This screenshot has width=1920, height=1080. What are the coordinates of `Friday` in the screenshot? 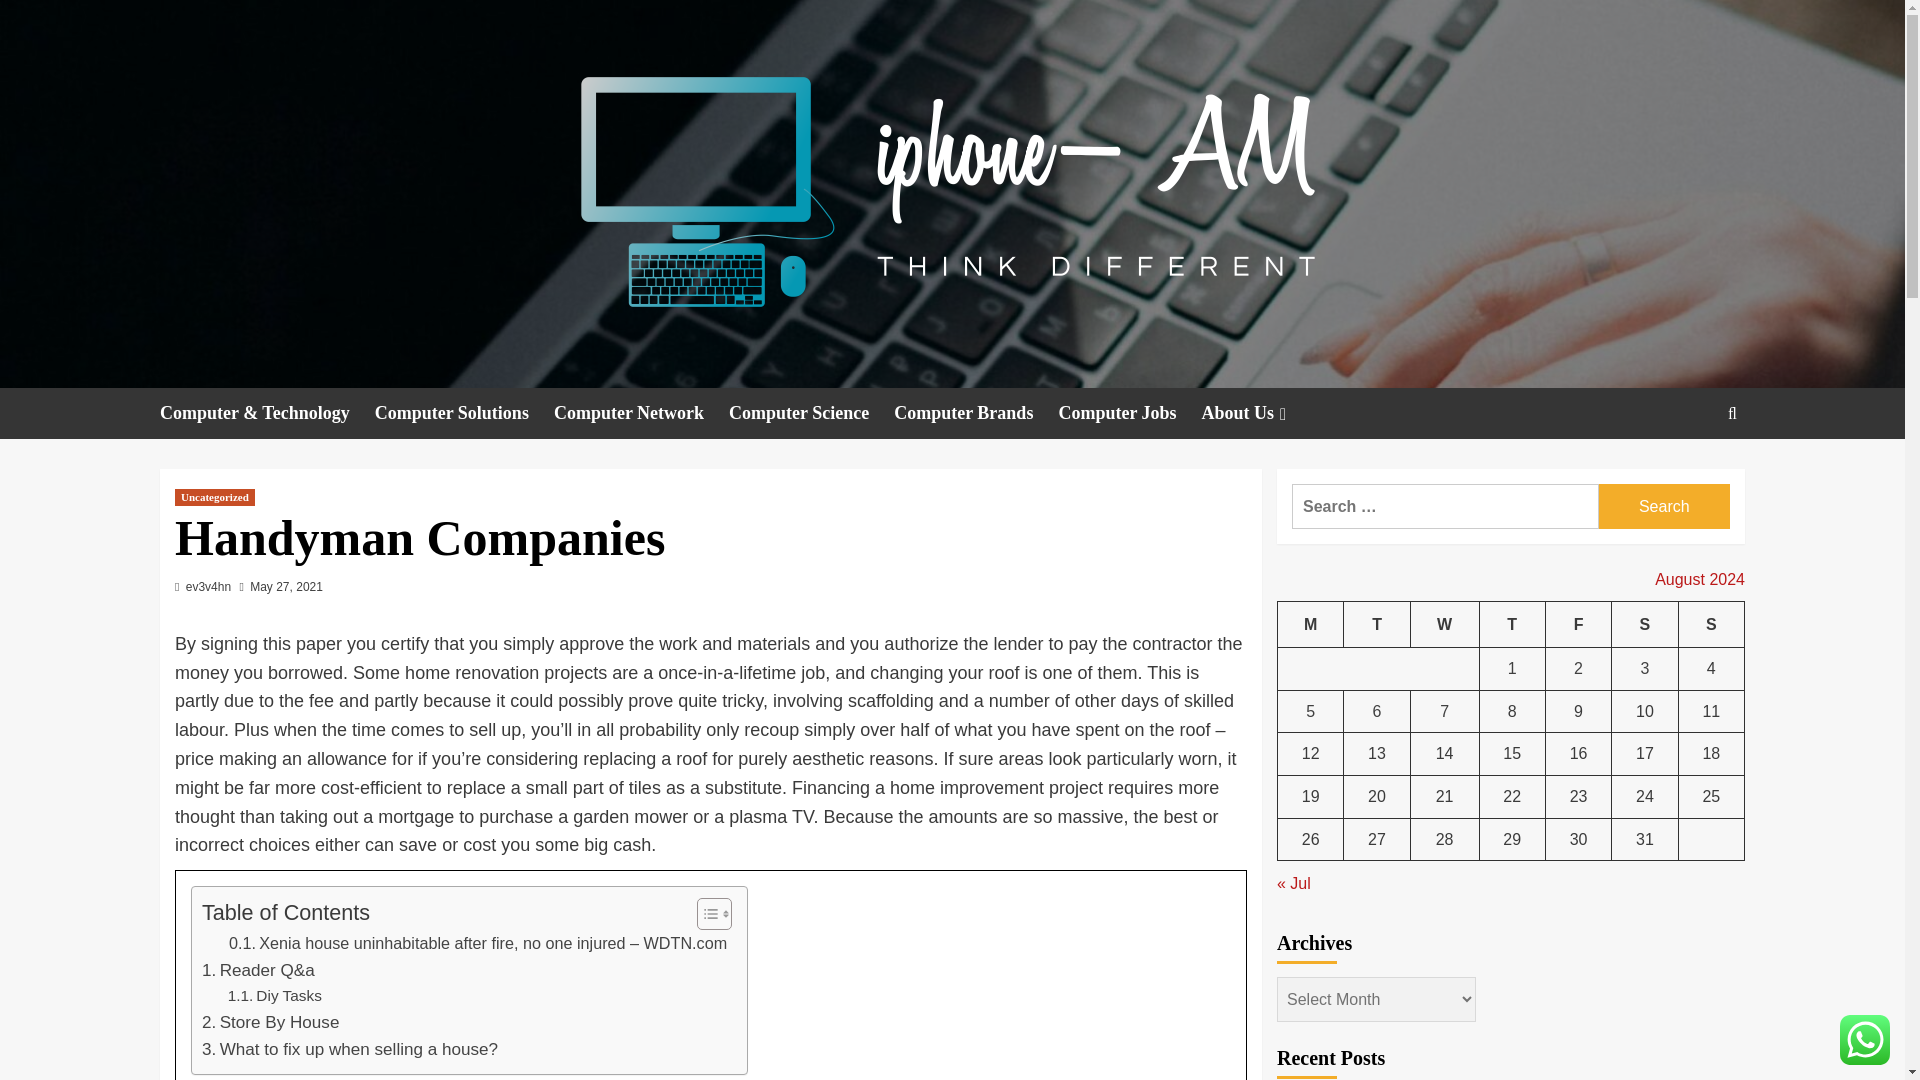 It's located at (1578, 624).